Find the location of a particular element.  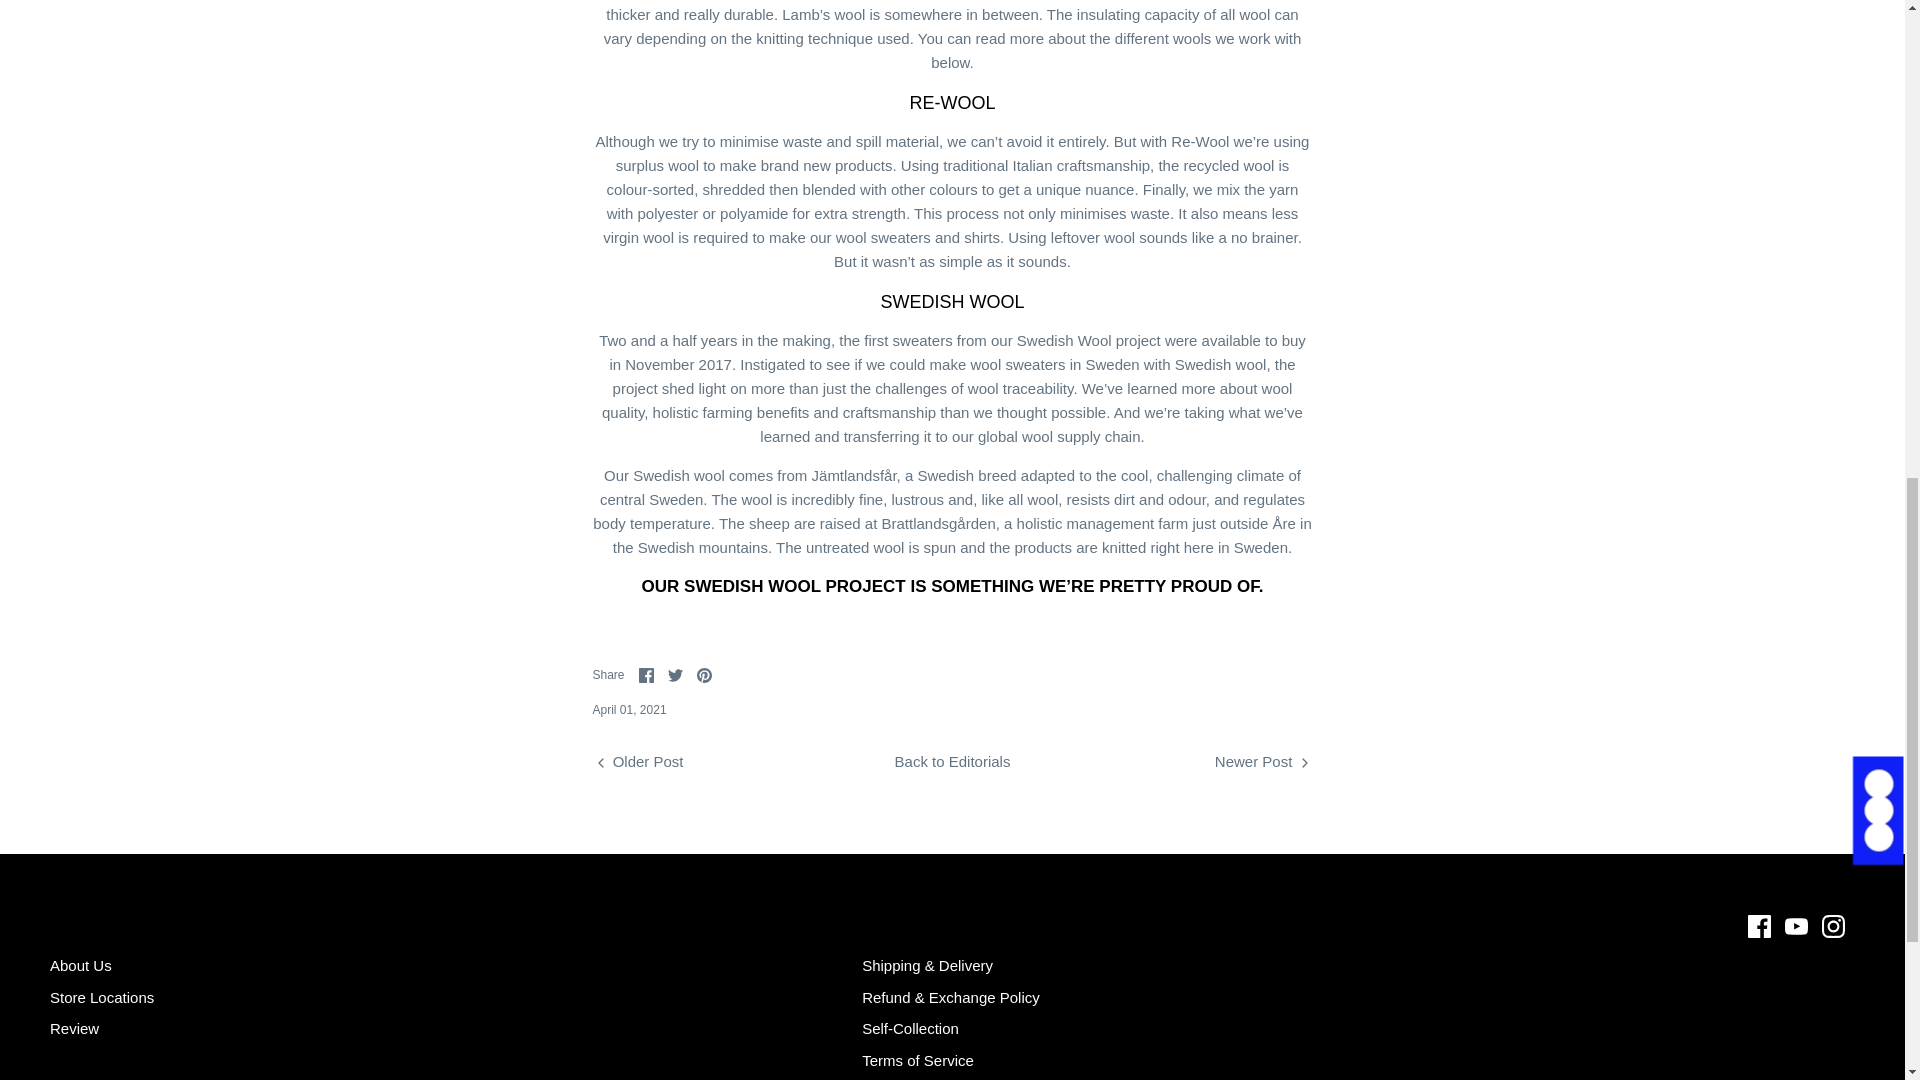

Pinterest is located at coordinates (704, 675).